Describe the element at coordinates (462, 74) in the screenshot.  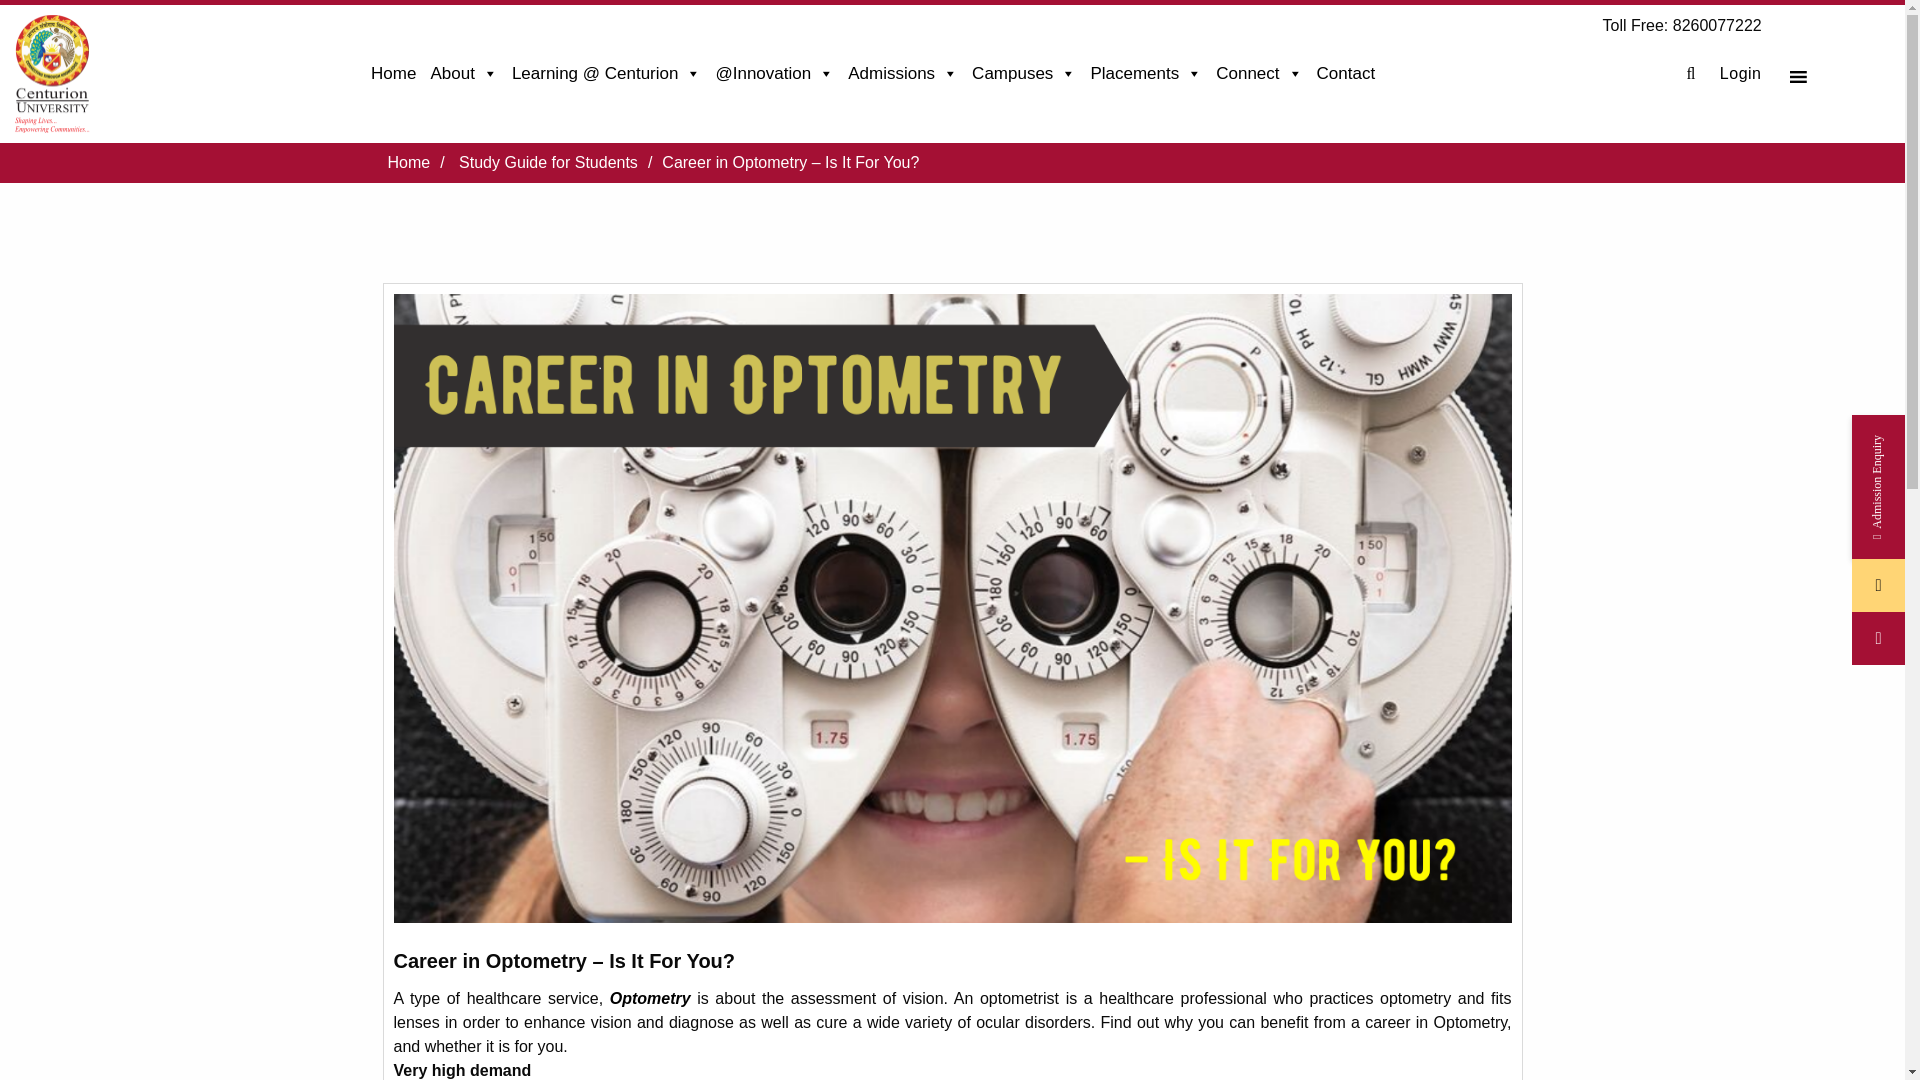
I see `About` at that location.